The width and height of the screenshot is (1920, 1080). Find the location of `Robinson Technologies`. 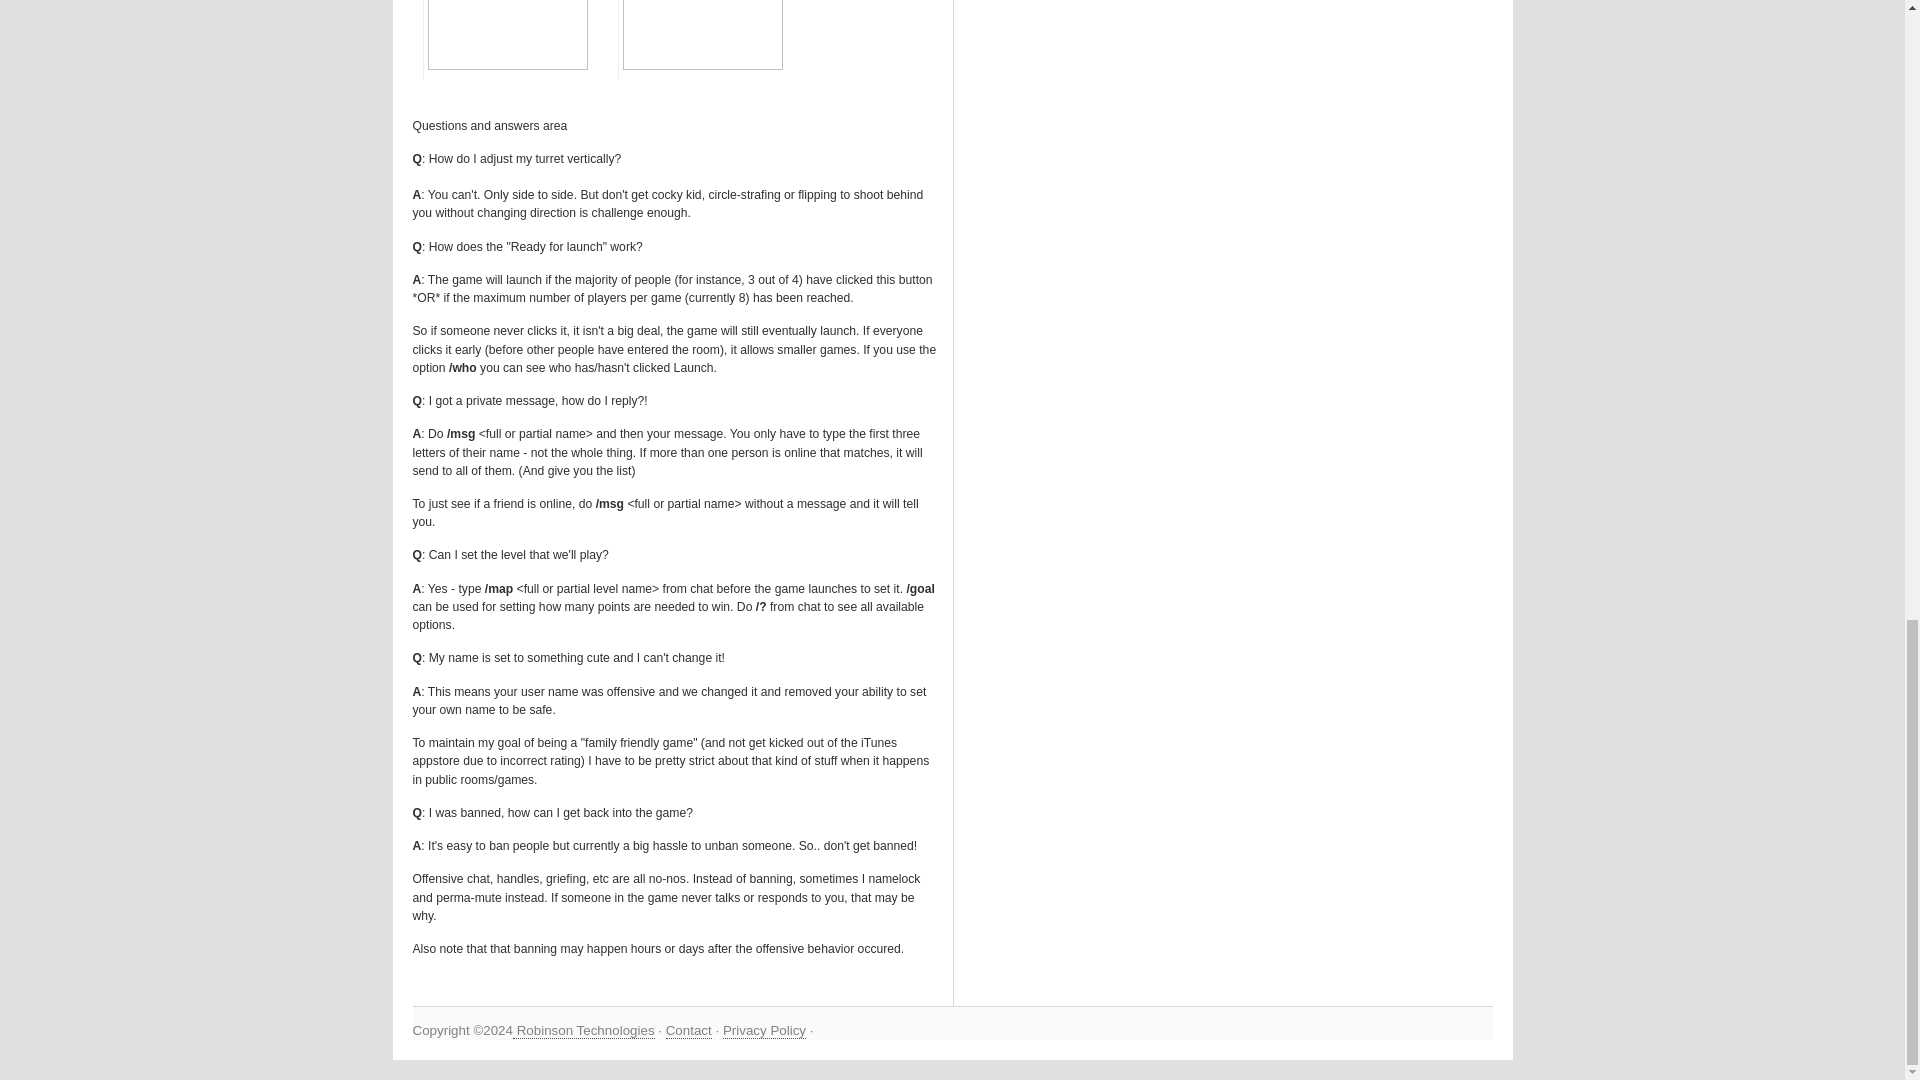

Robinson Technologies is located at coordinates (583, 1030).